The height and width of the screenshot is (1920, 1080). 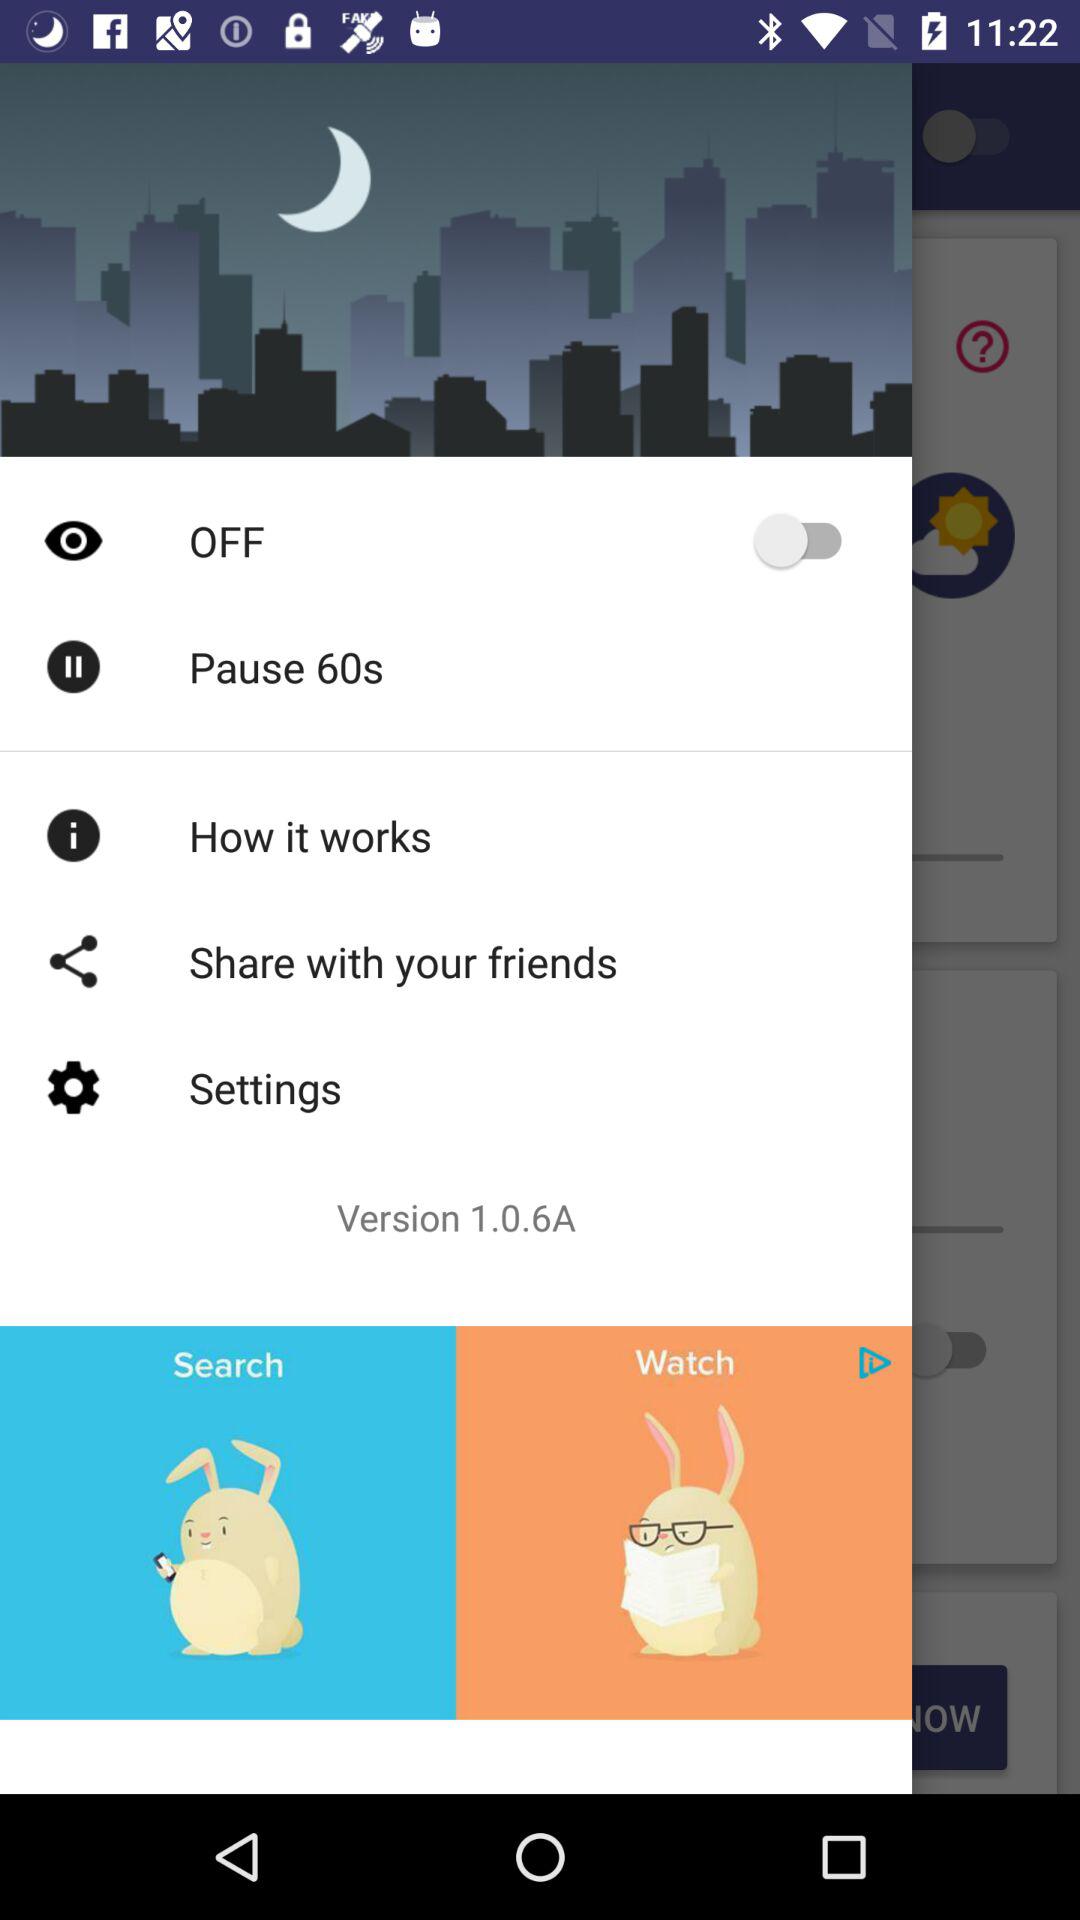 What do you see at coordinates (875, 1362) in the screenshot?
I see `go next` at bounding box center [875, 1362].